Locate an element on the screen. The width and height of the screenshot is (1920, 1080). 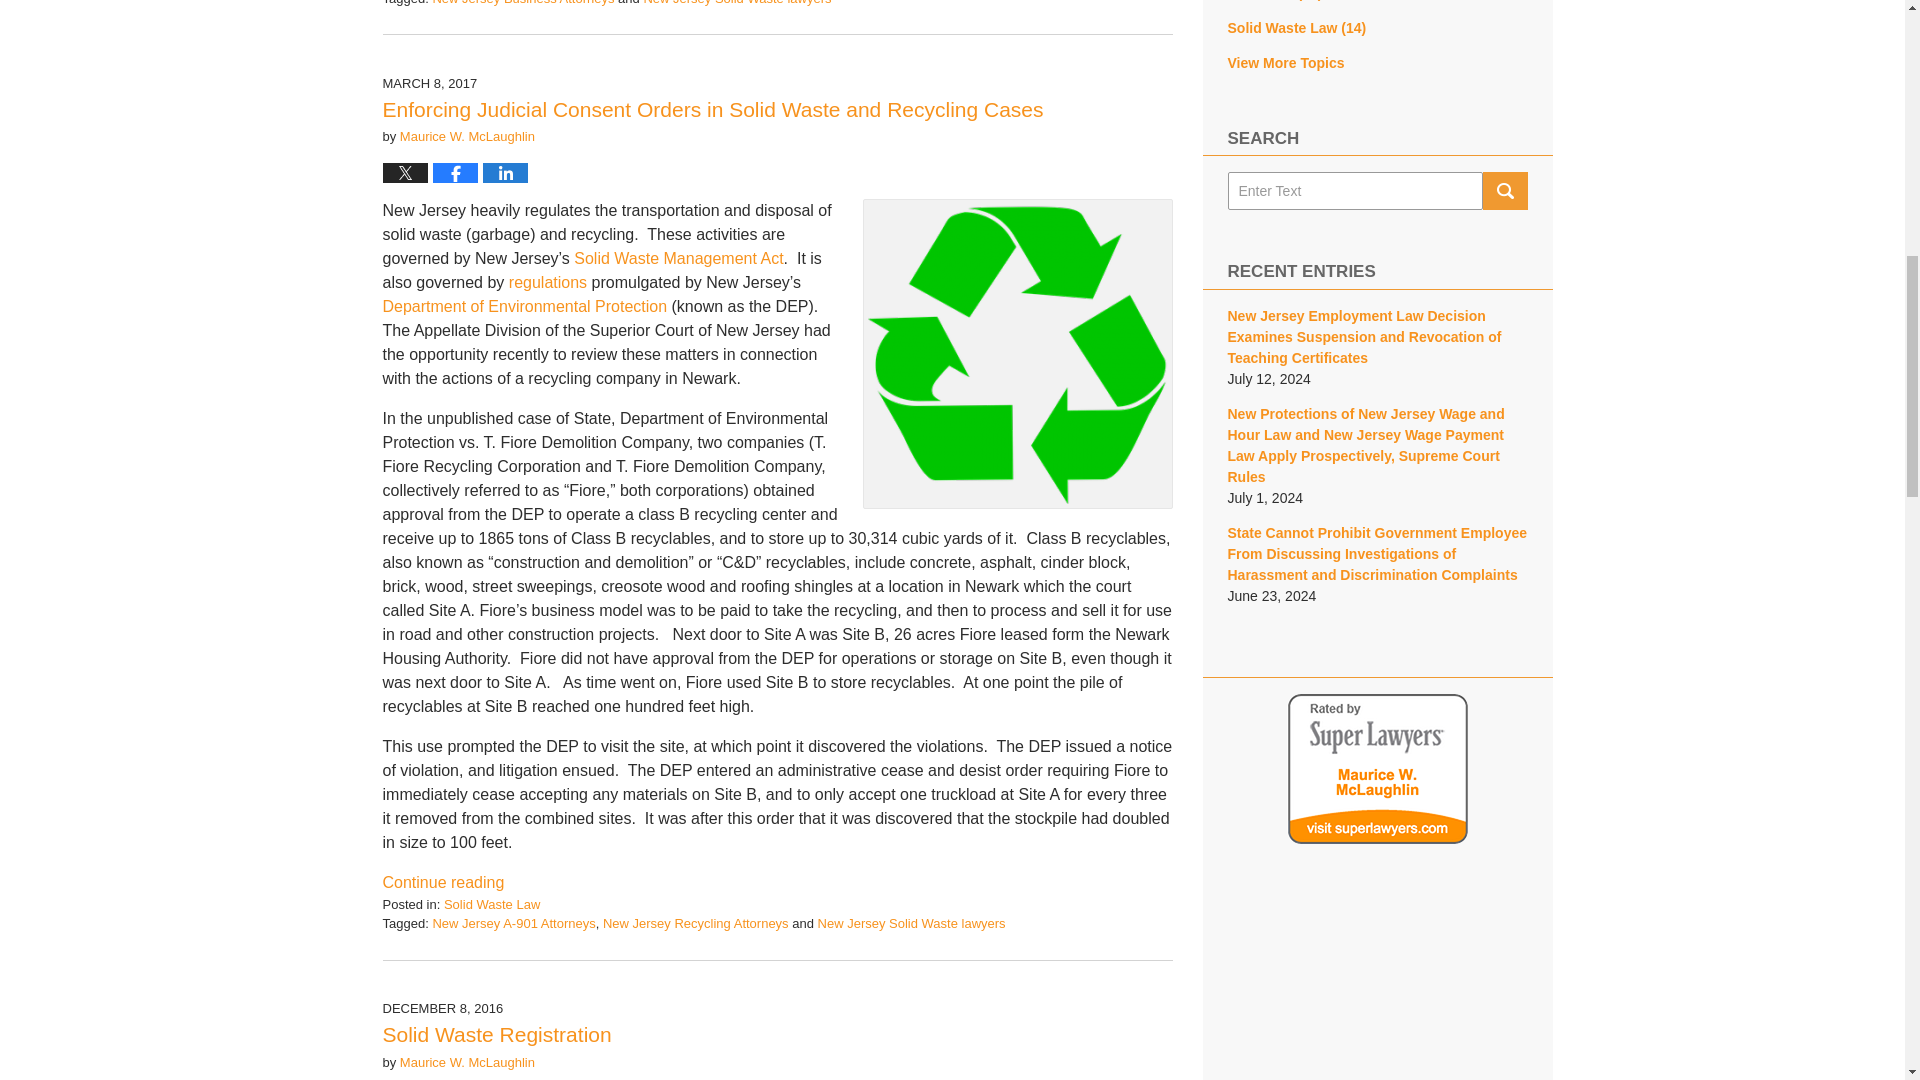
View all posts in Solid Waste Law is located at coordinates (491, 904).